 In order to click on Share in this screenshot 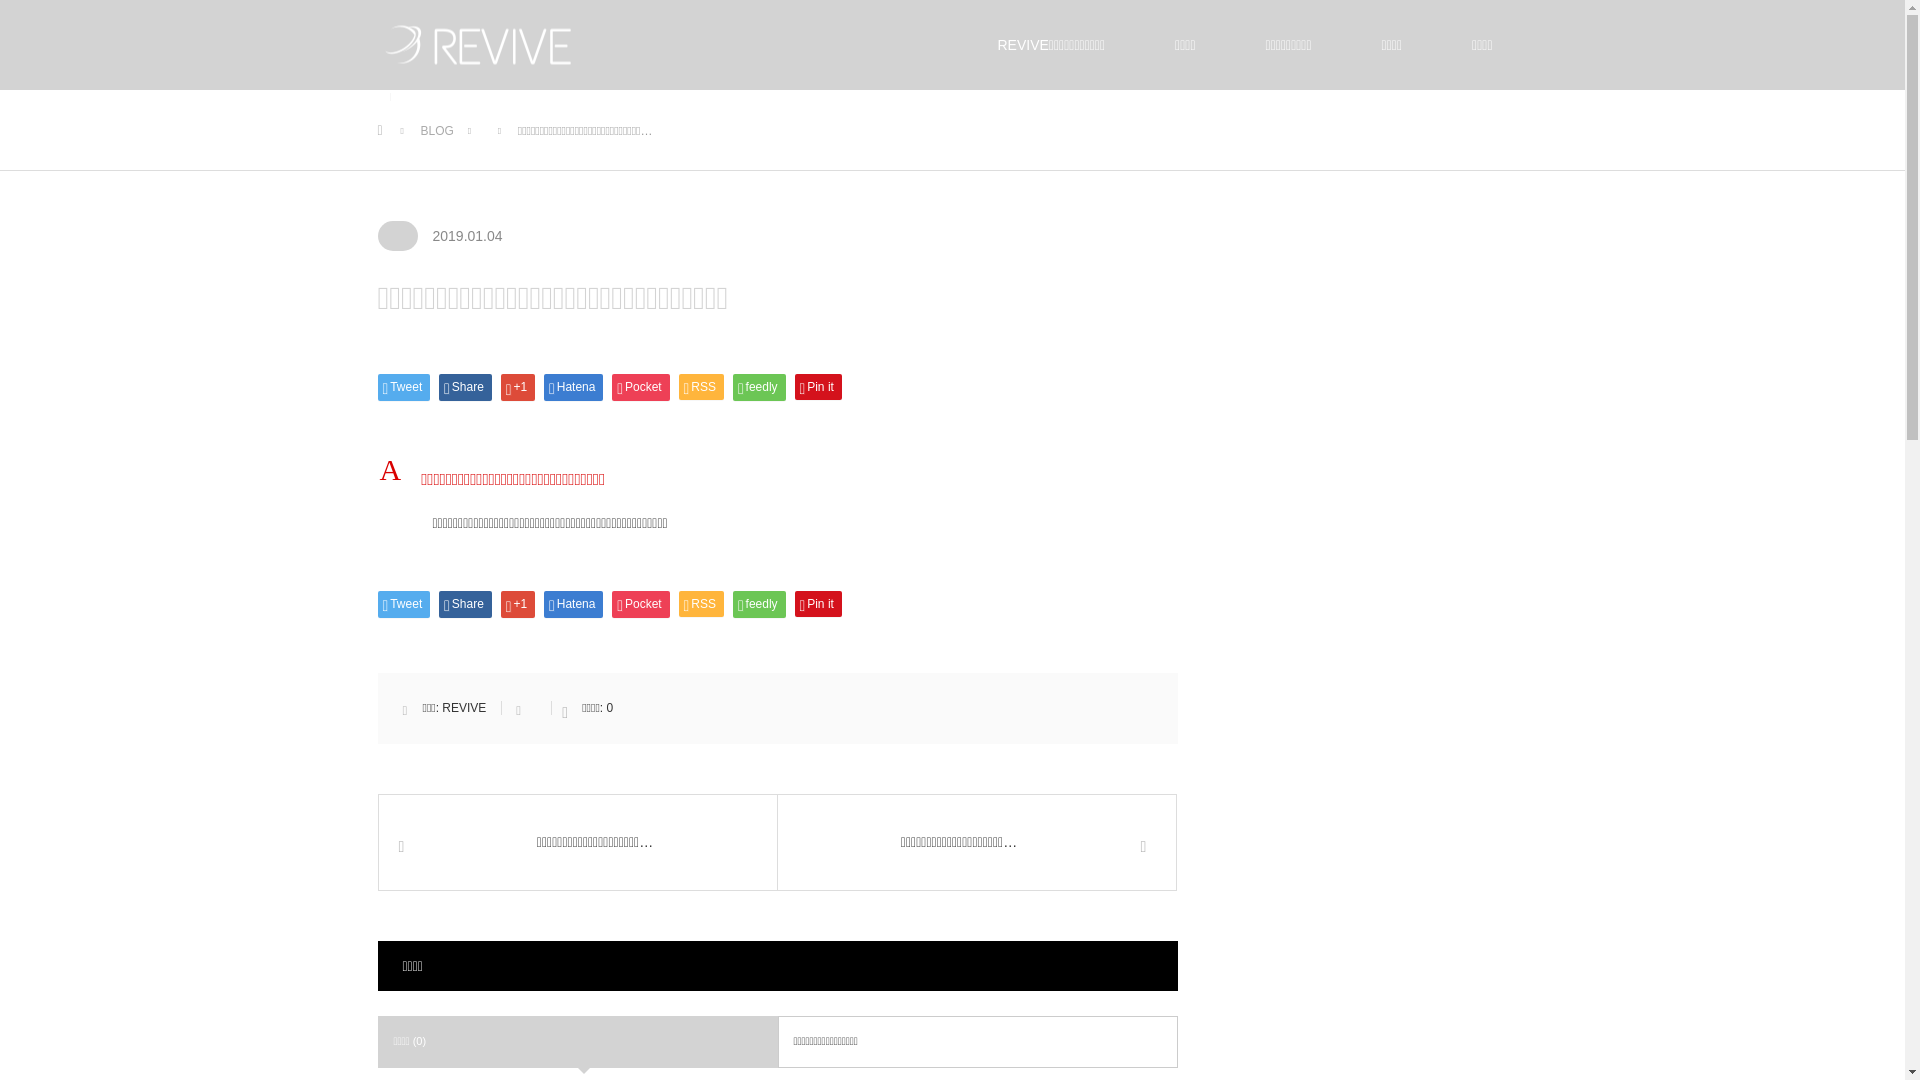, I will do `click(465, 387)`.